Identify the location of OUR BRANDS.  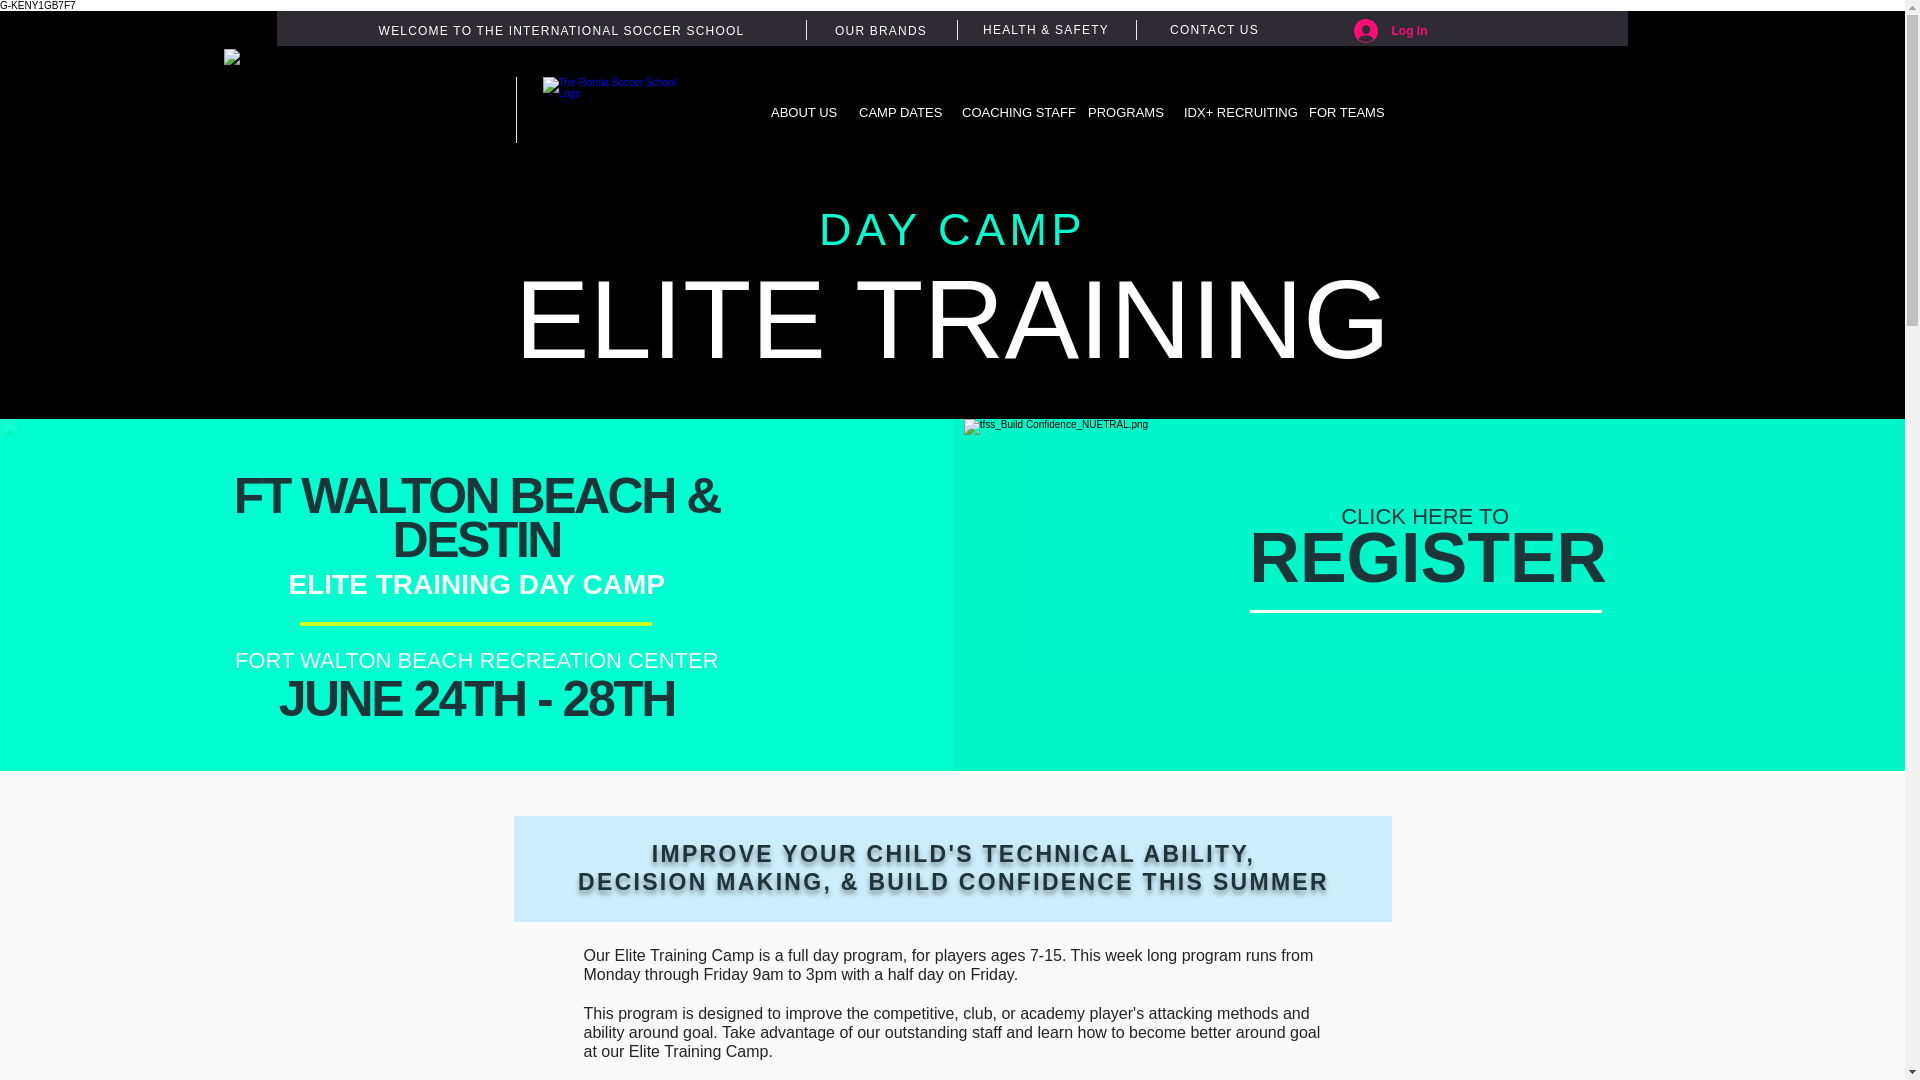
(881, 30).